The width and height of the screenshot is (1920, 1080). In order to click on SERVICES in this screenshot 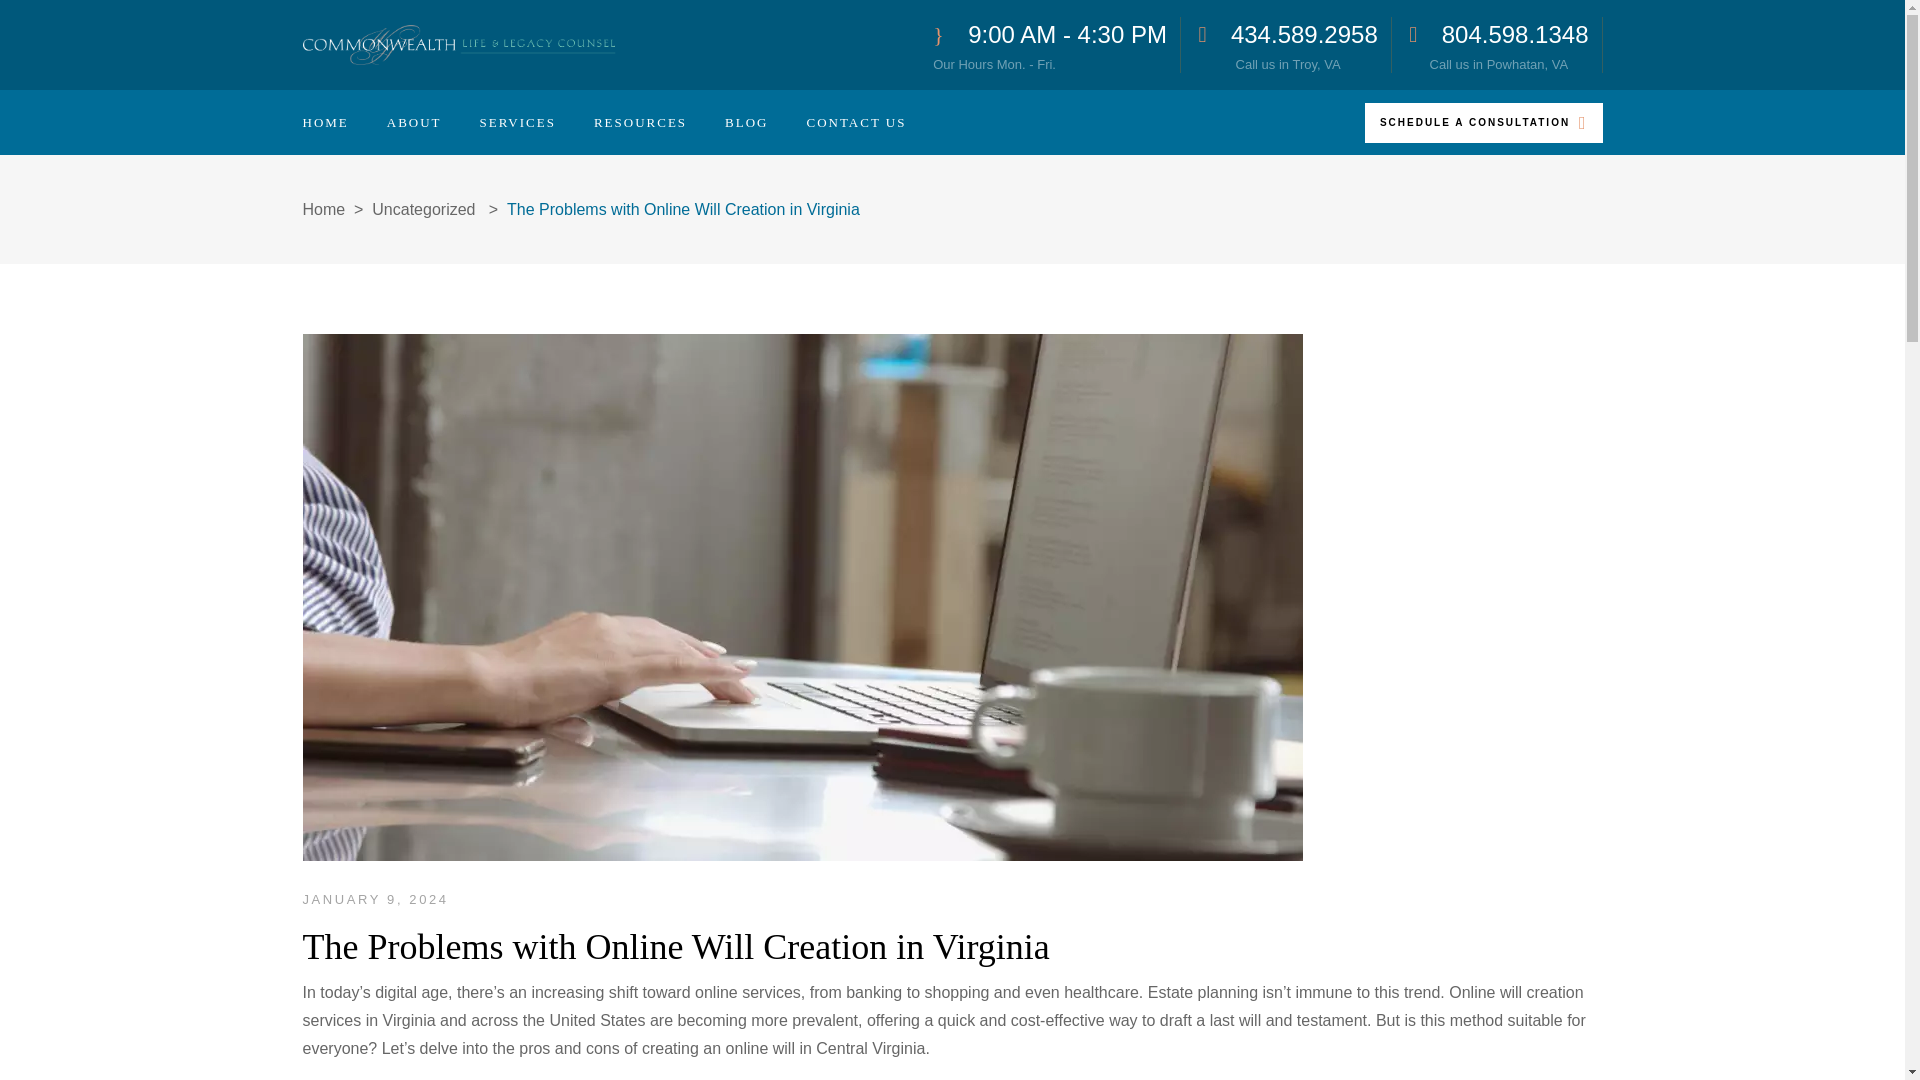, I will do `click(1287, 45)`.